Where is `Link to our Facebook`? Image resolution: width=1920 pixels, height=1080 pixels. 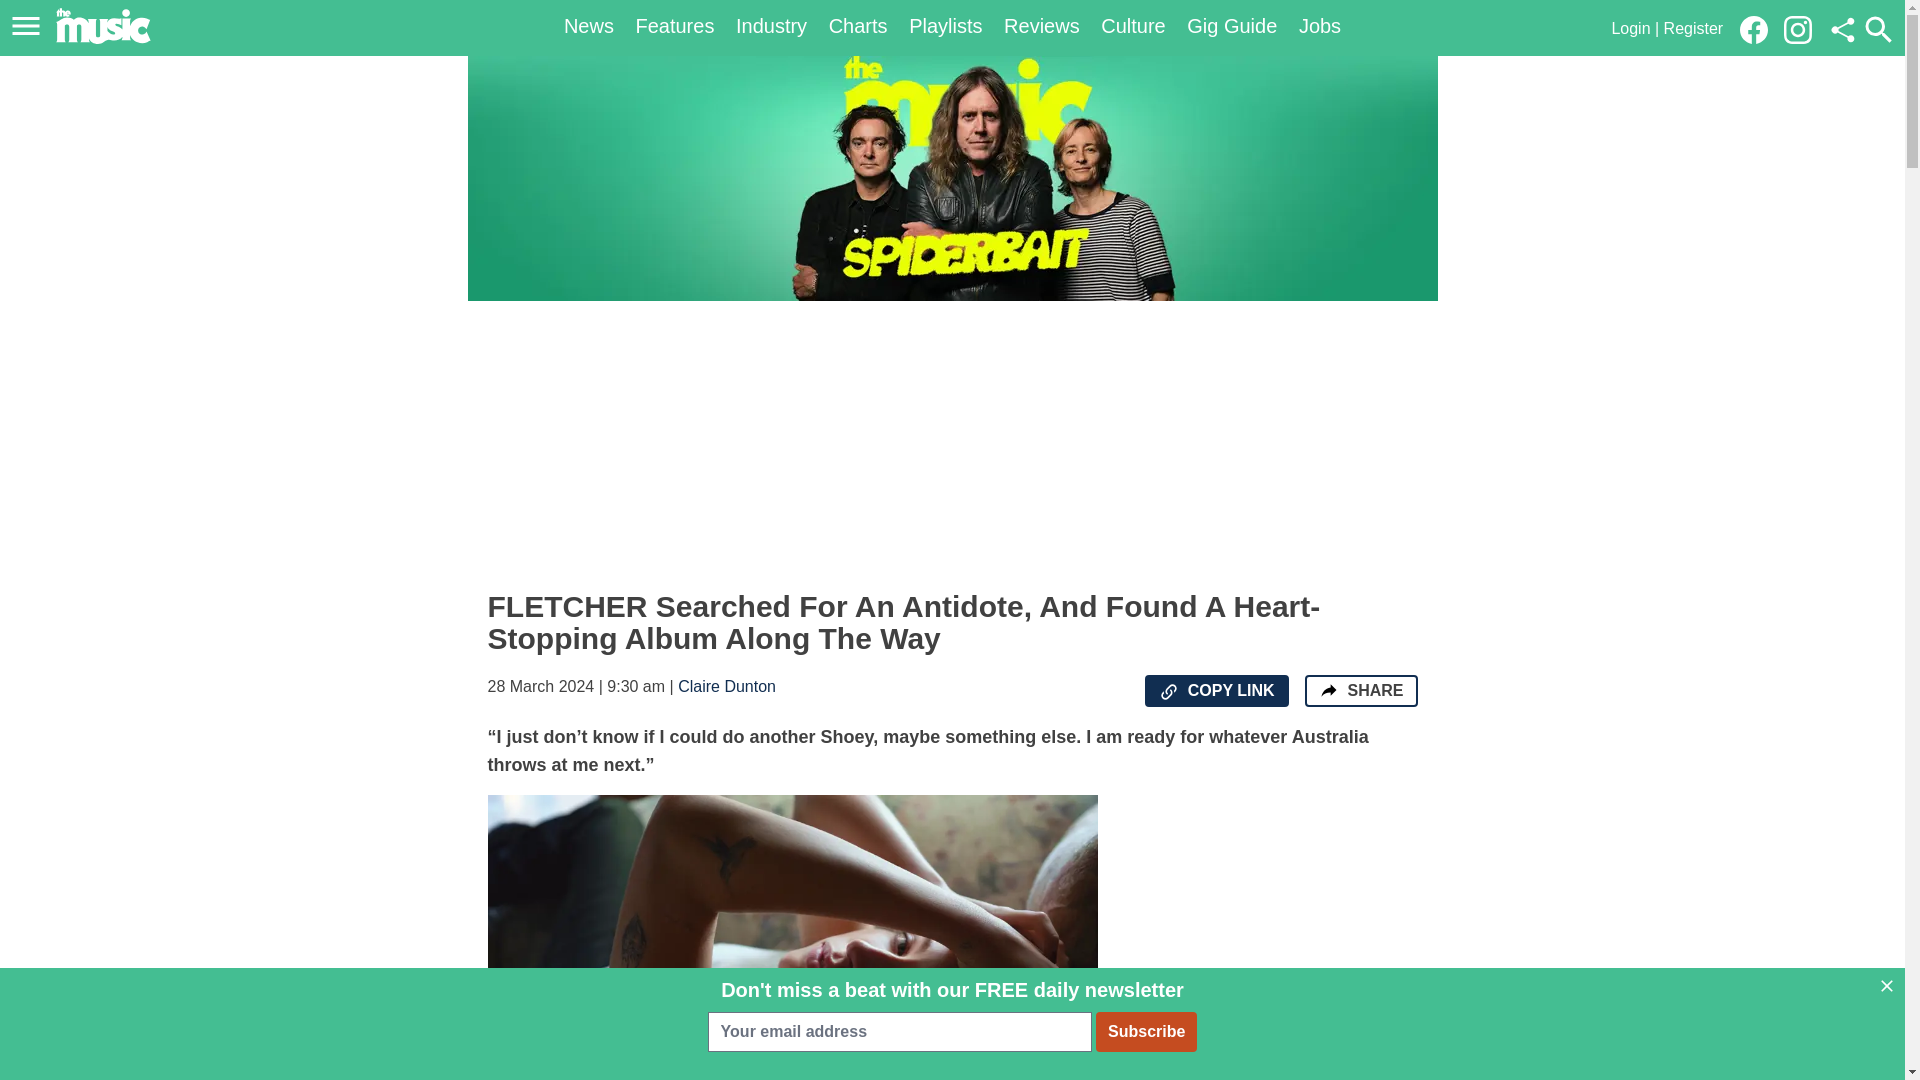 Link to our Facebook is located at coordinates (1754, 30).